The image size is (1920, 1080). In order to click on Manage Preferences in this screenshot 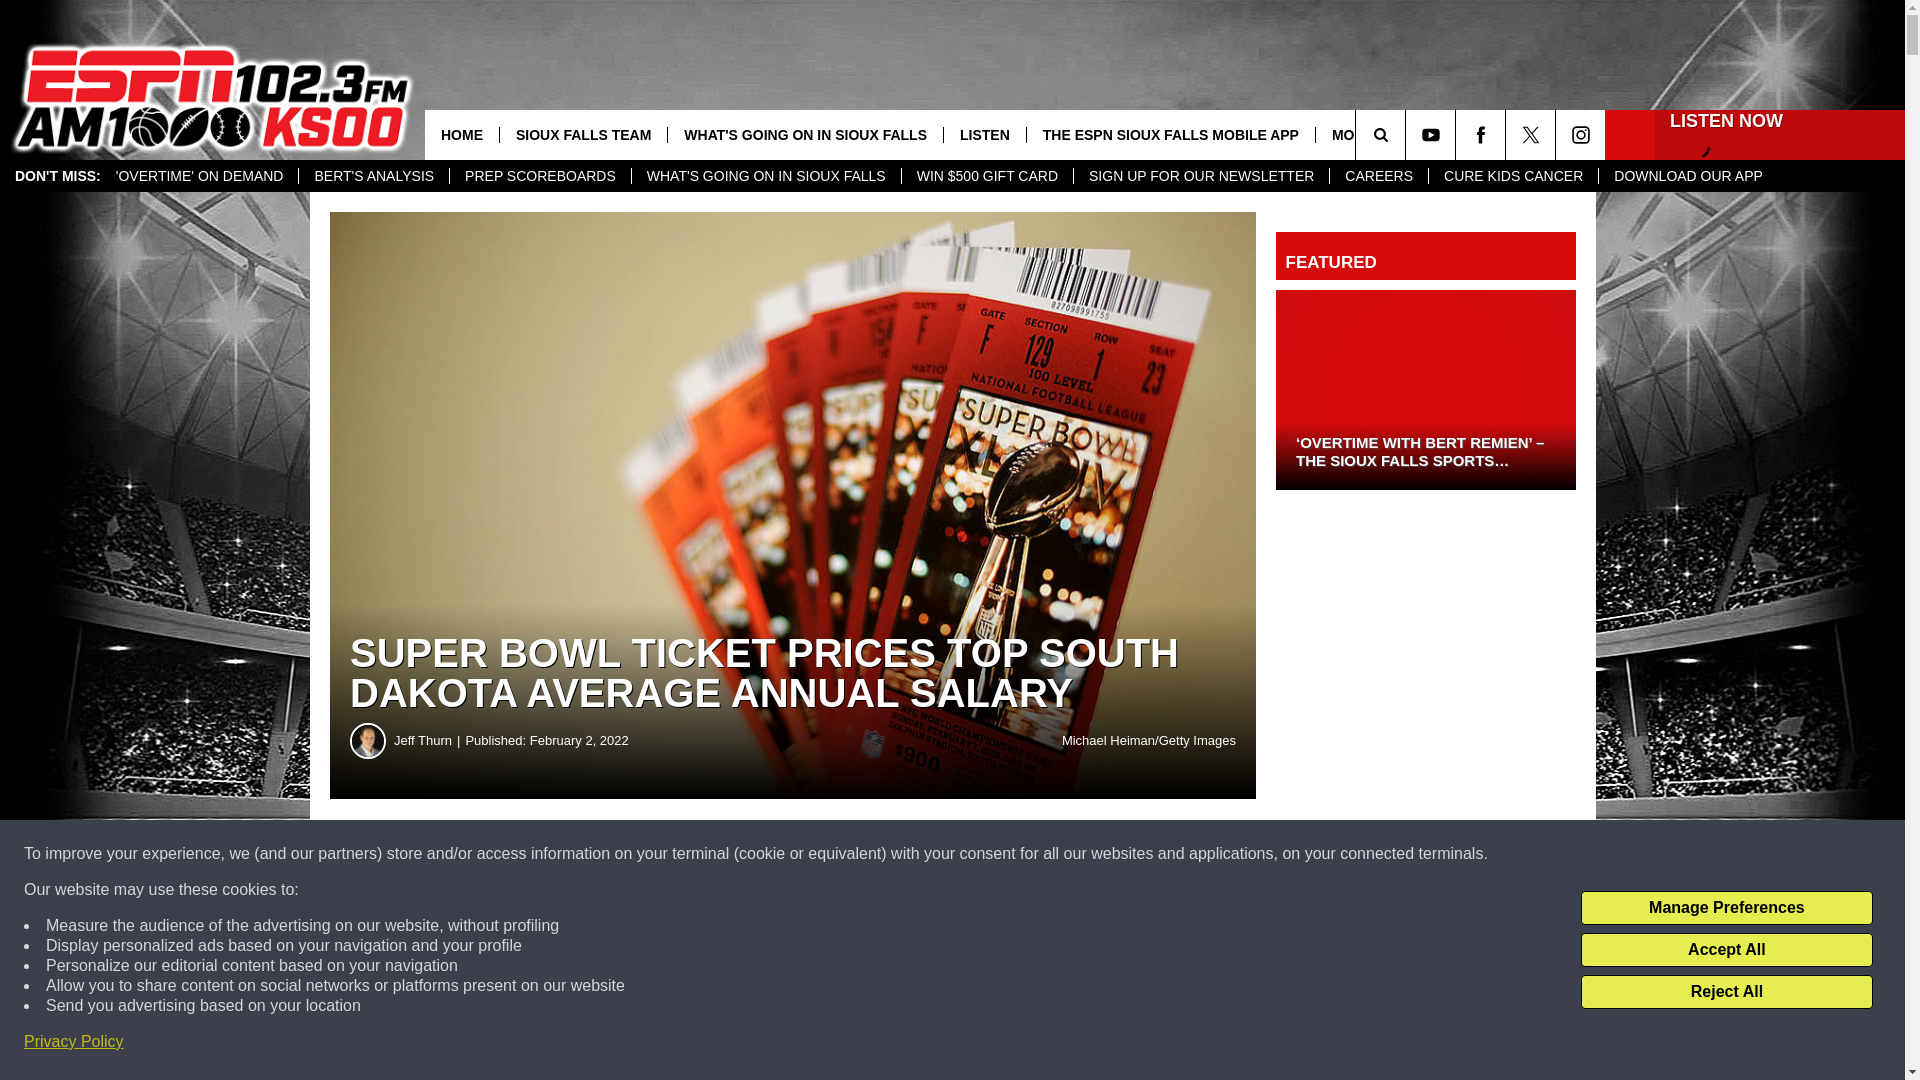, I will do `click(1726, 908)`.